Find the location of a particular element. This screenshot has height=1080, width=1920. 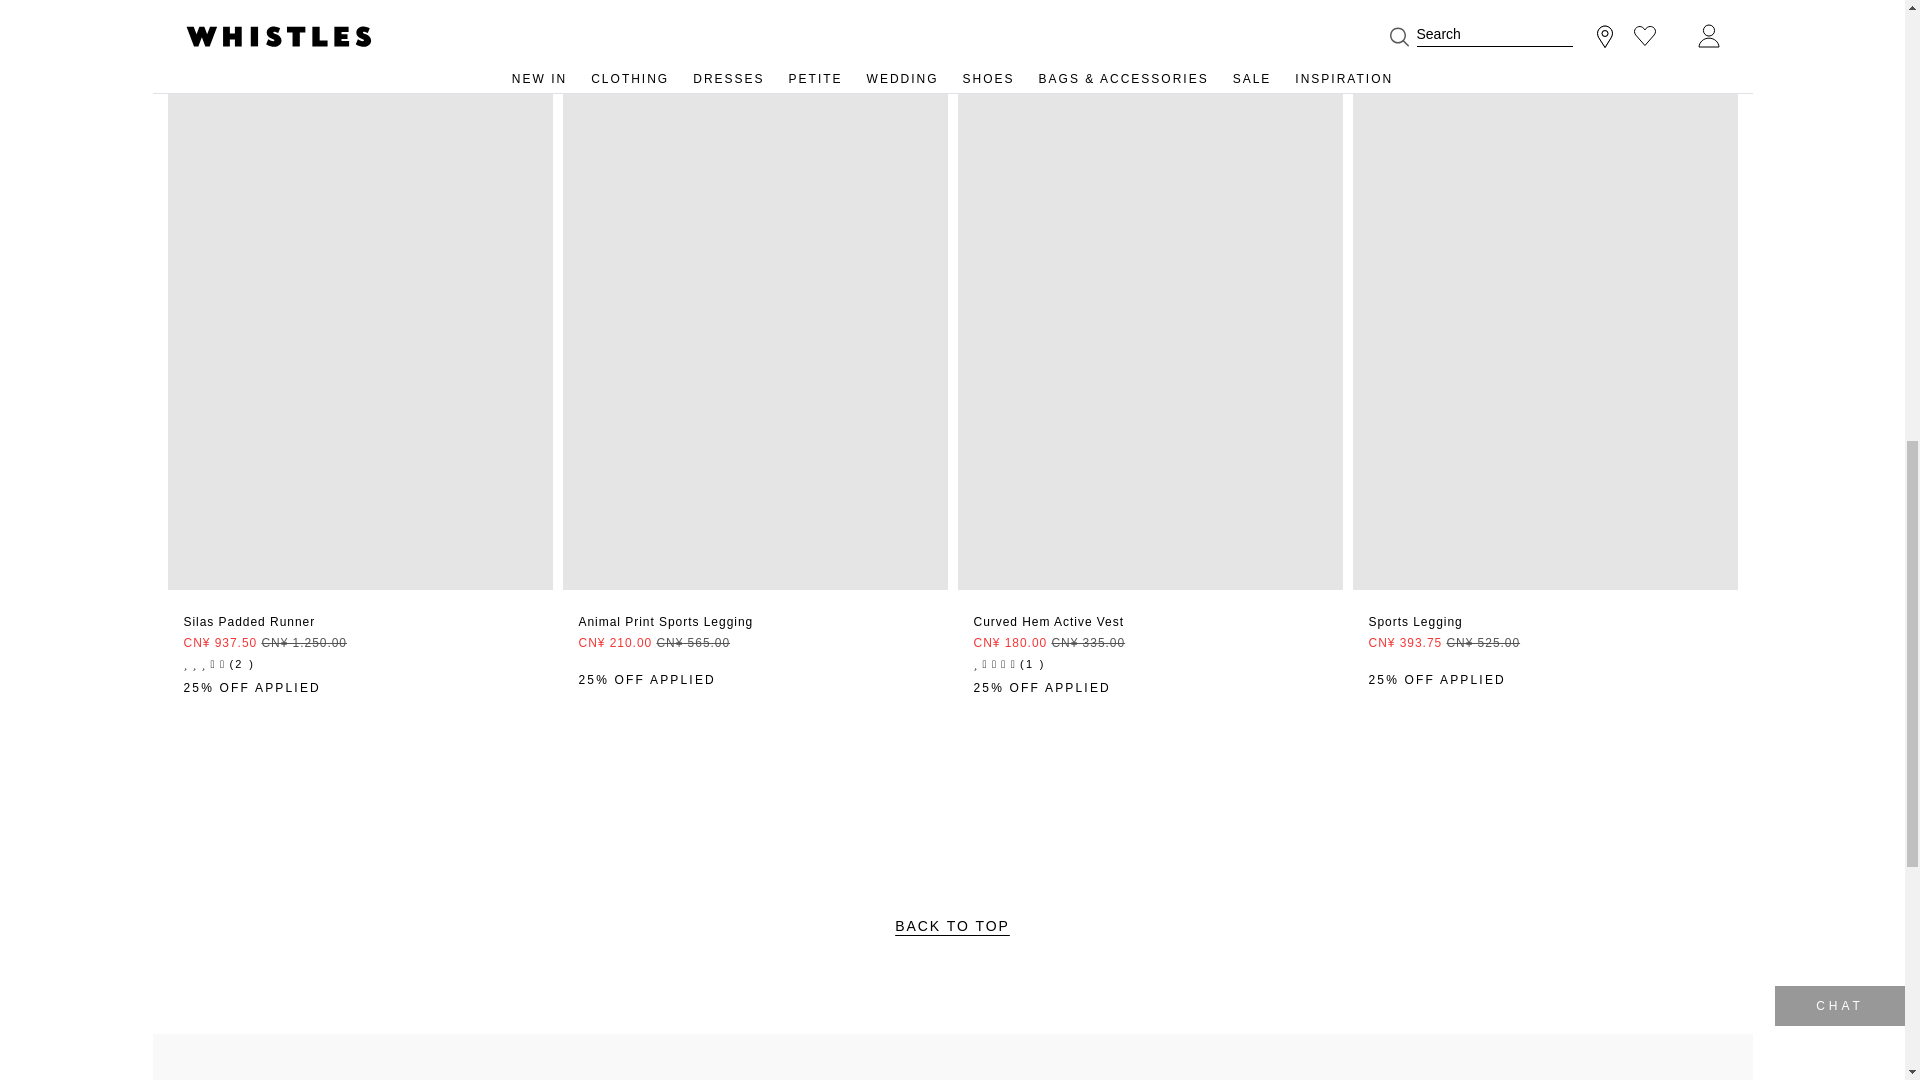

Animal Print Sports Legging is located at coordinates (754, 67).